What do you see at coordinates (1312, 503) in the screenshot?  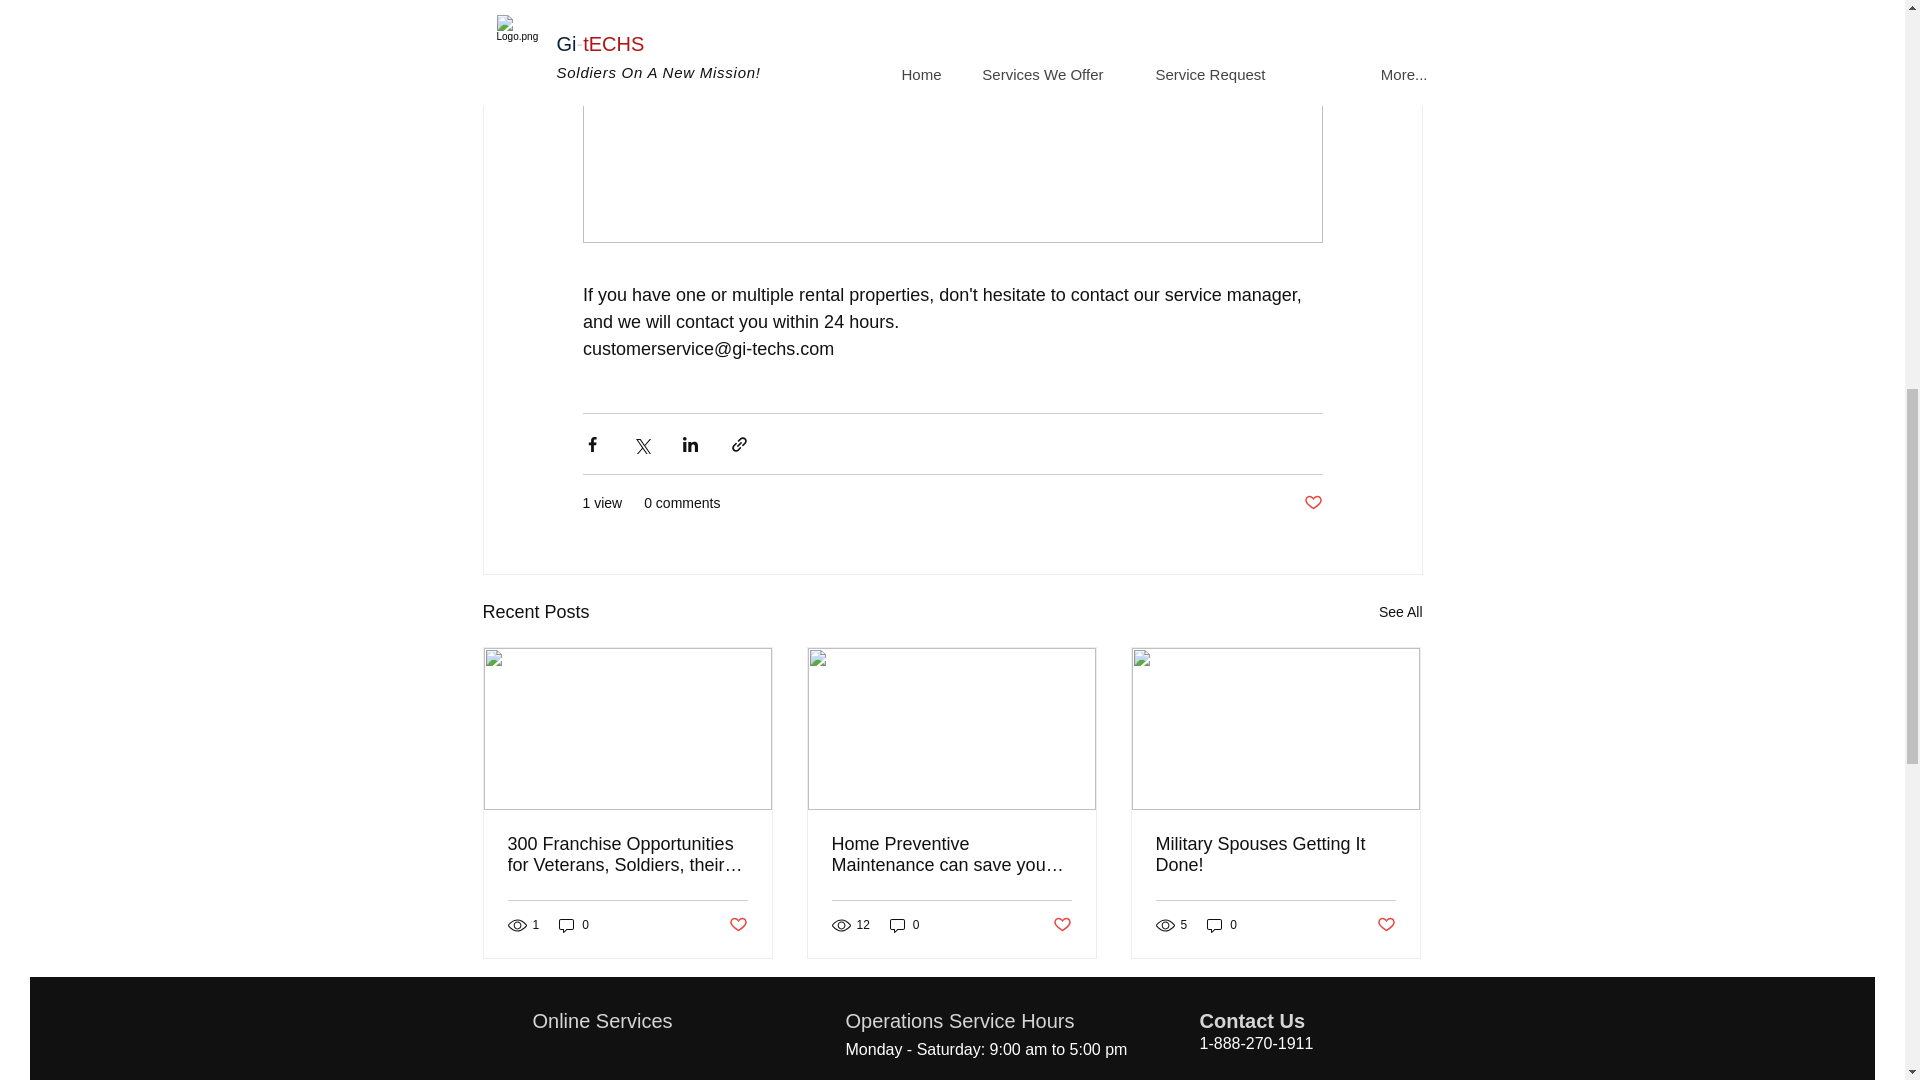 I see `Post not marked as liked` at bounding box center [1312, 503].